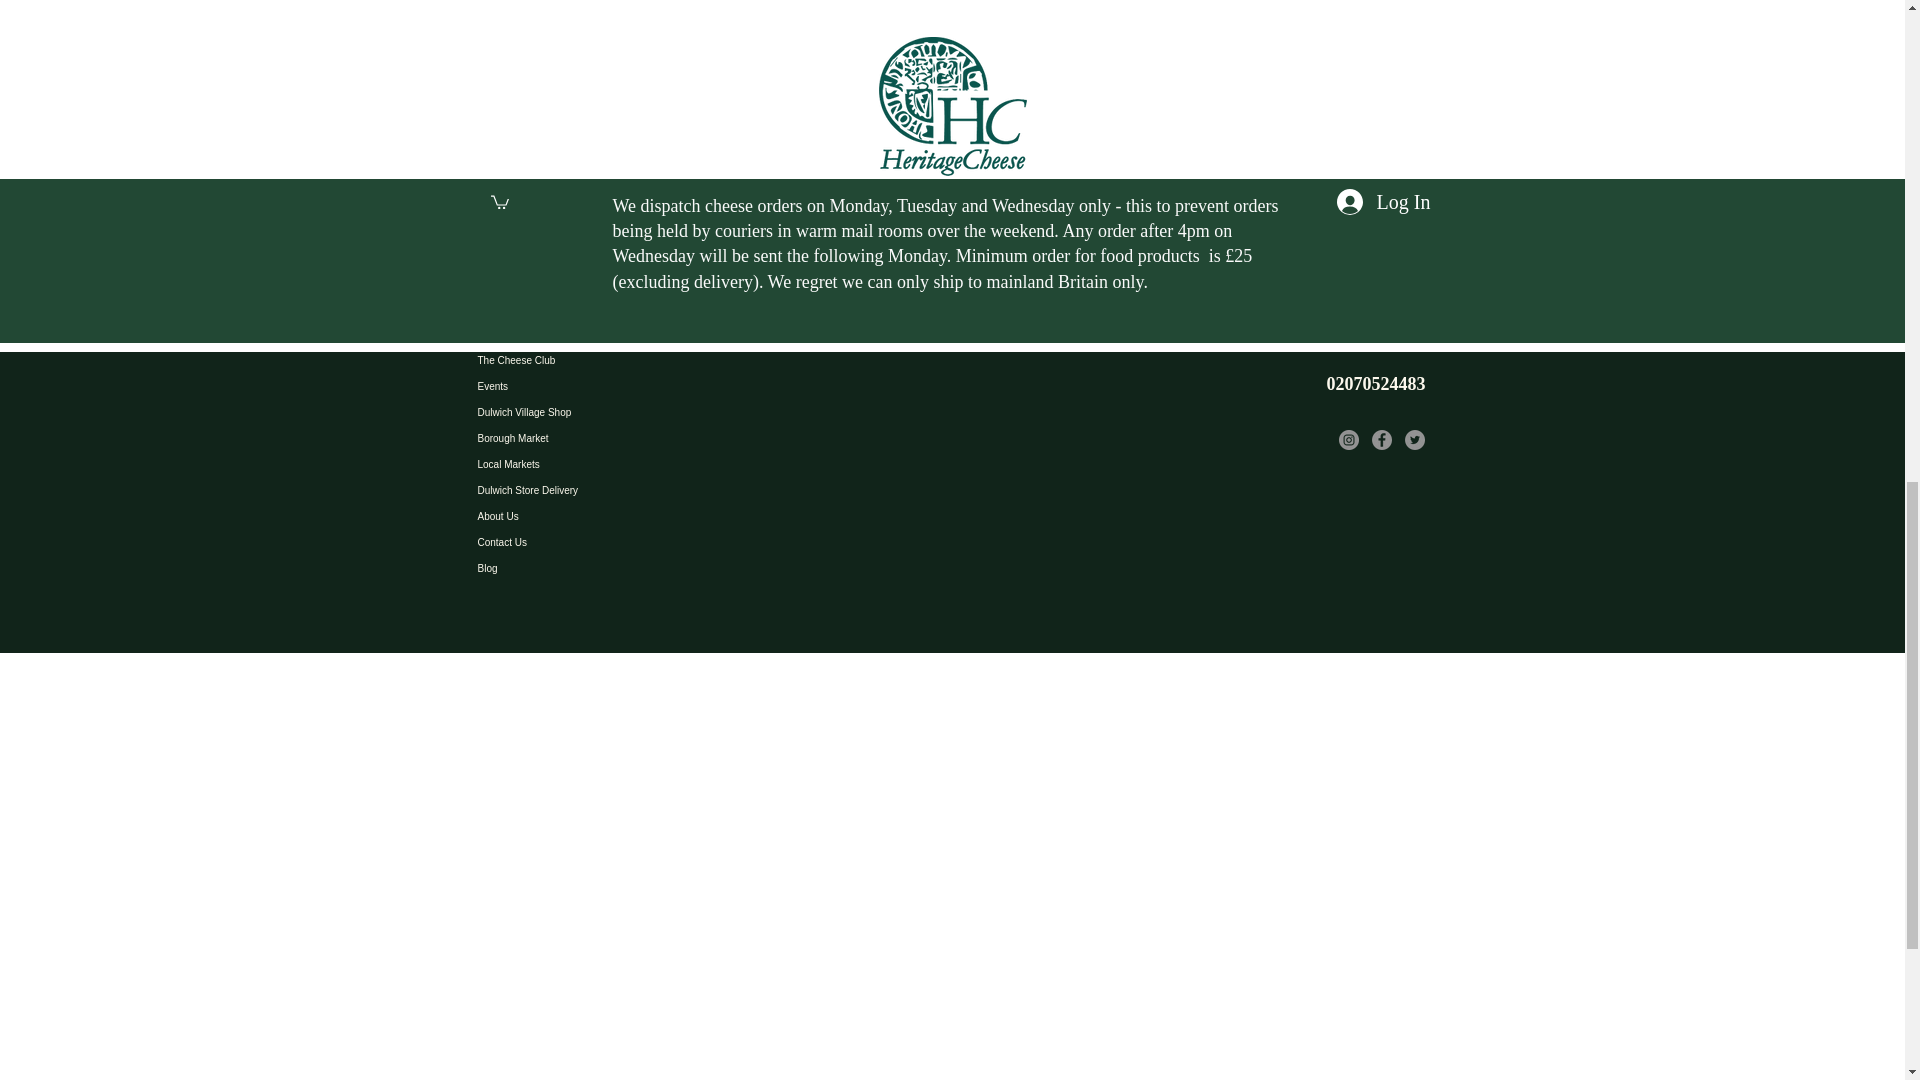 The image size is (1920, 1080). I want to click on Shop Online, so click(628, 334).